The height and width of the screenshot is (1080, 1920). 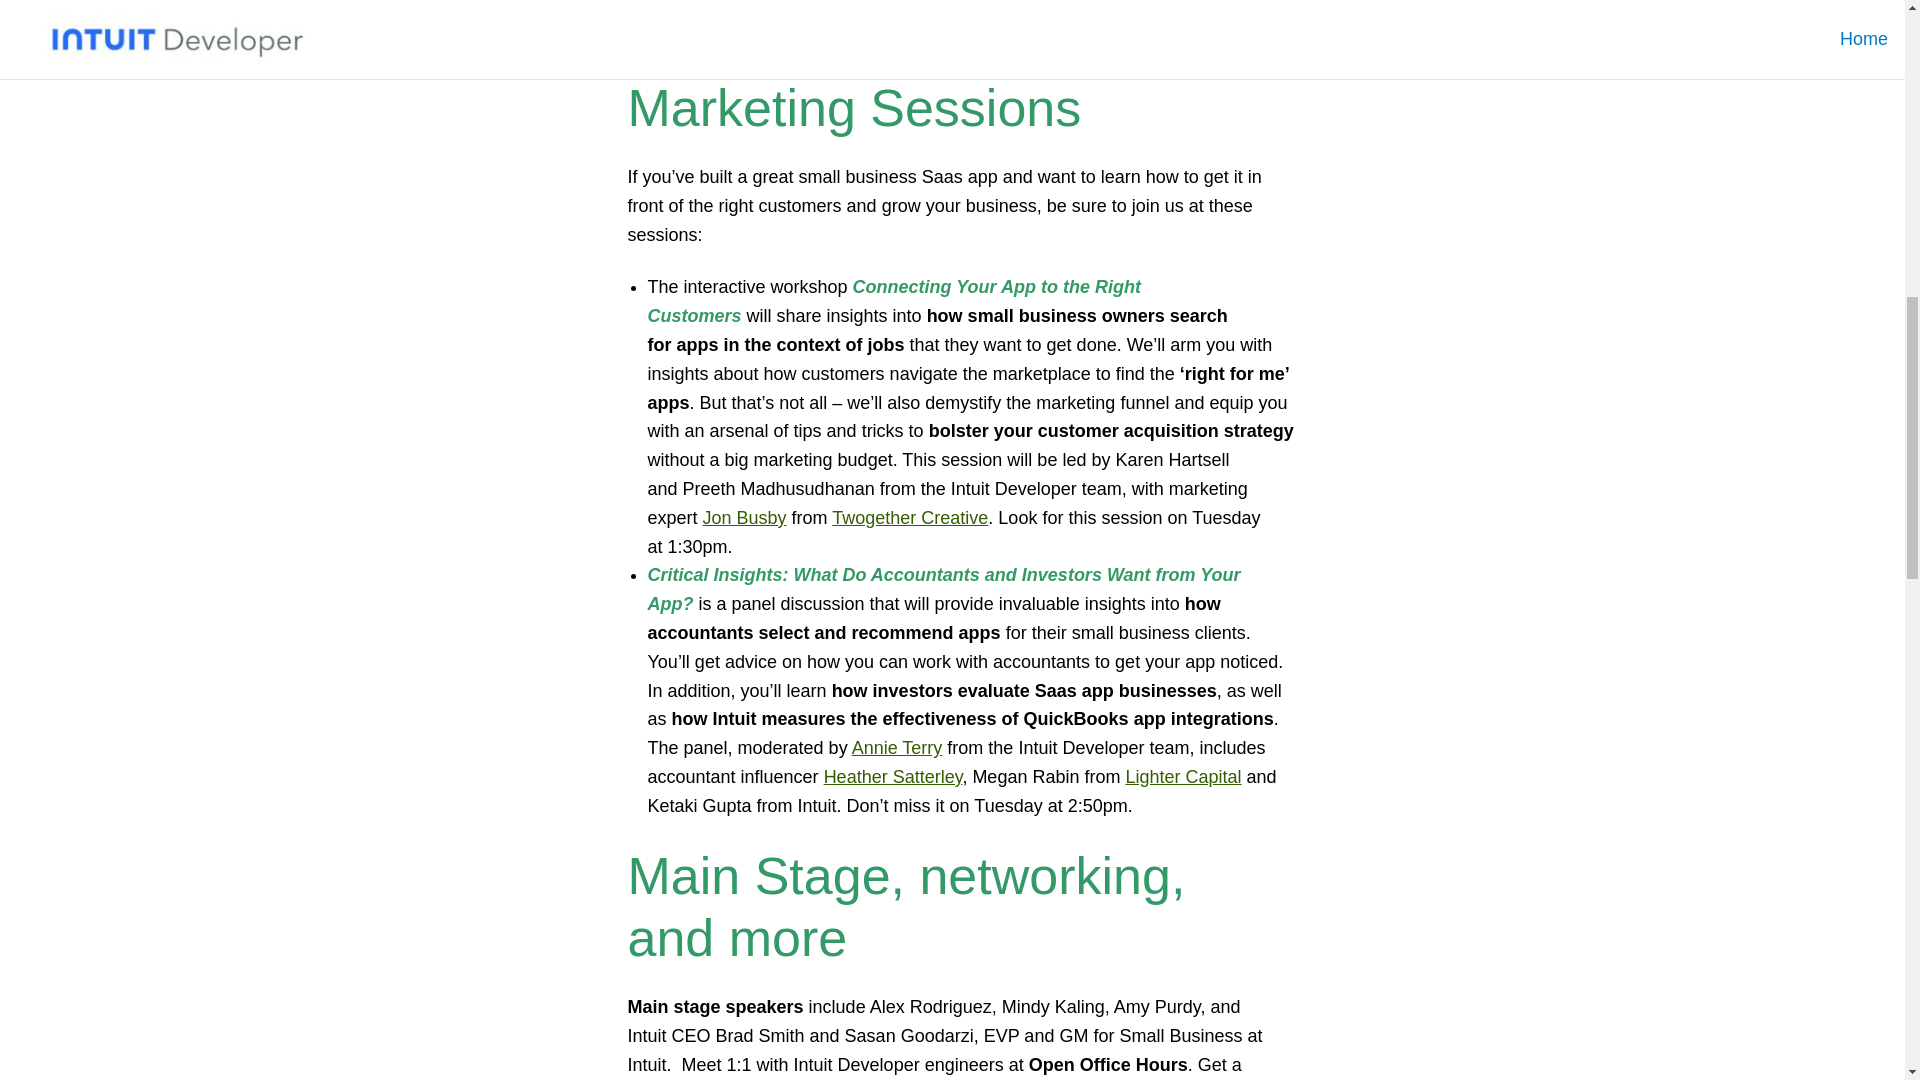 I want to click on Twogether Creative, so click(x=910, y=518).